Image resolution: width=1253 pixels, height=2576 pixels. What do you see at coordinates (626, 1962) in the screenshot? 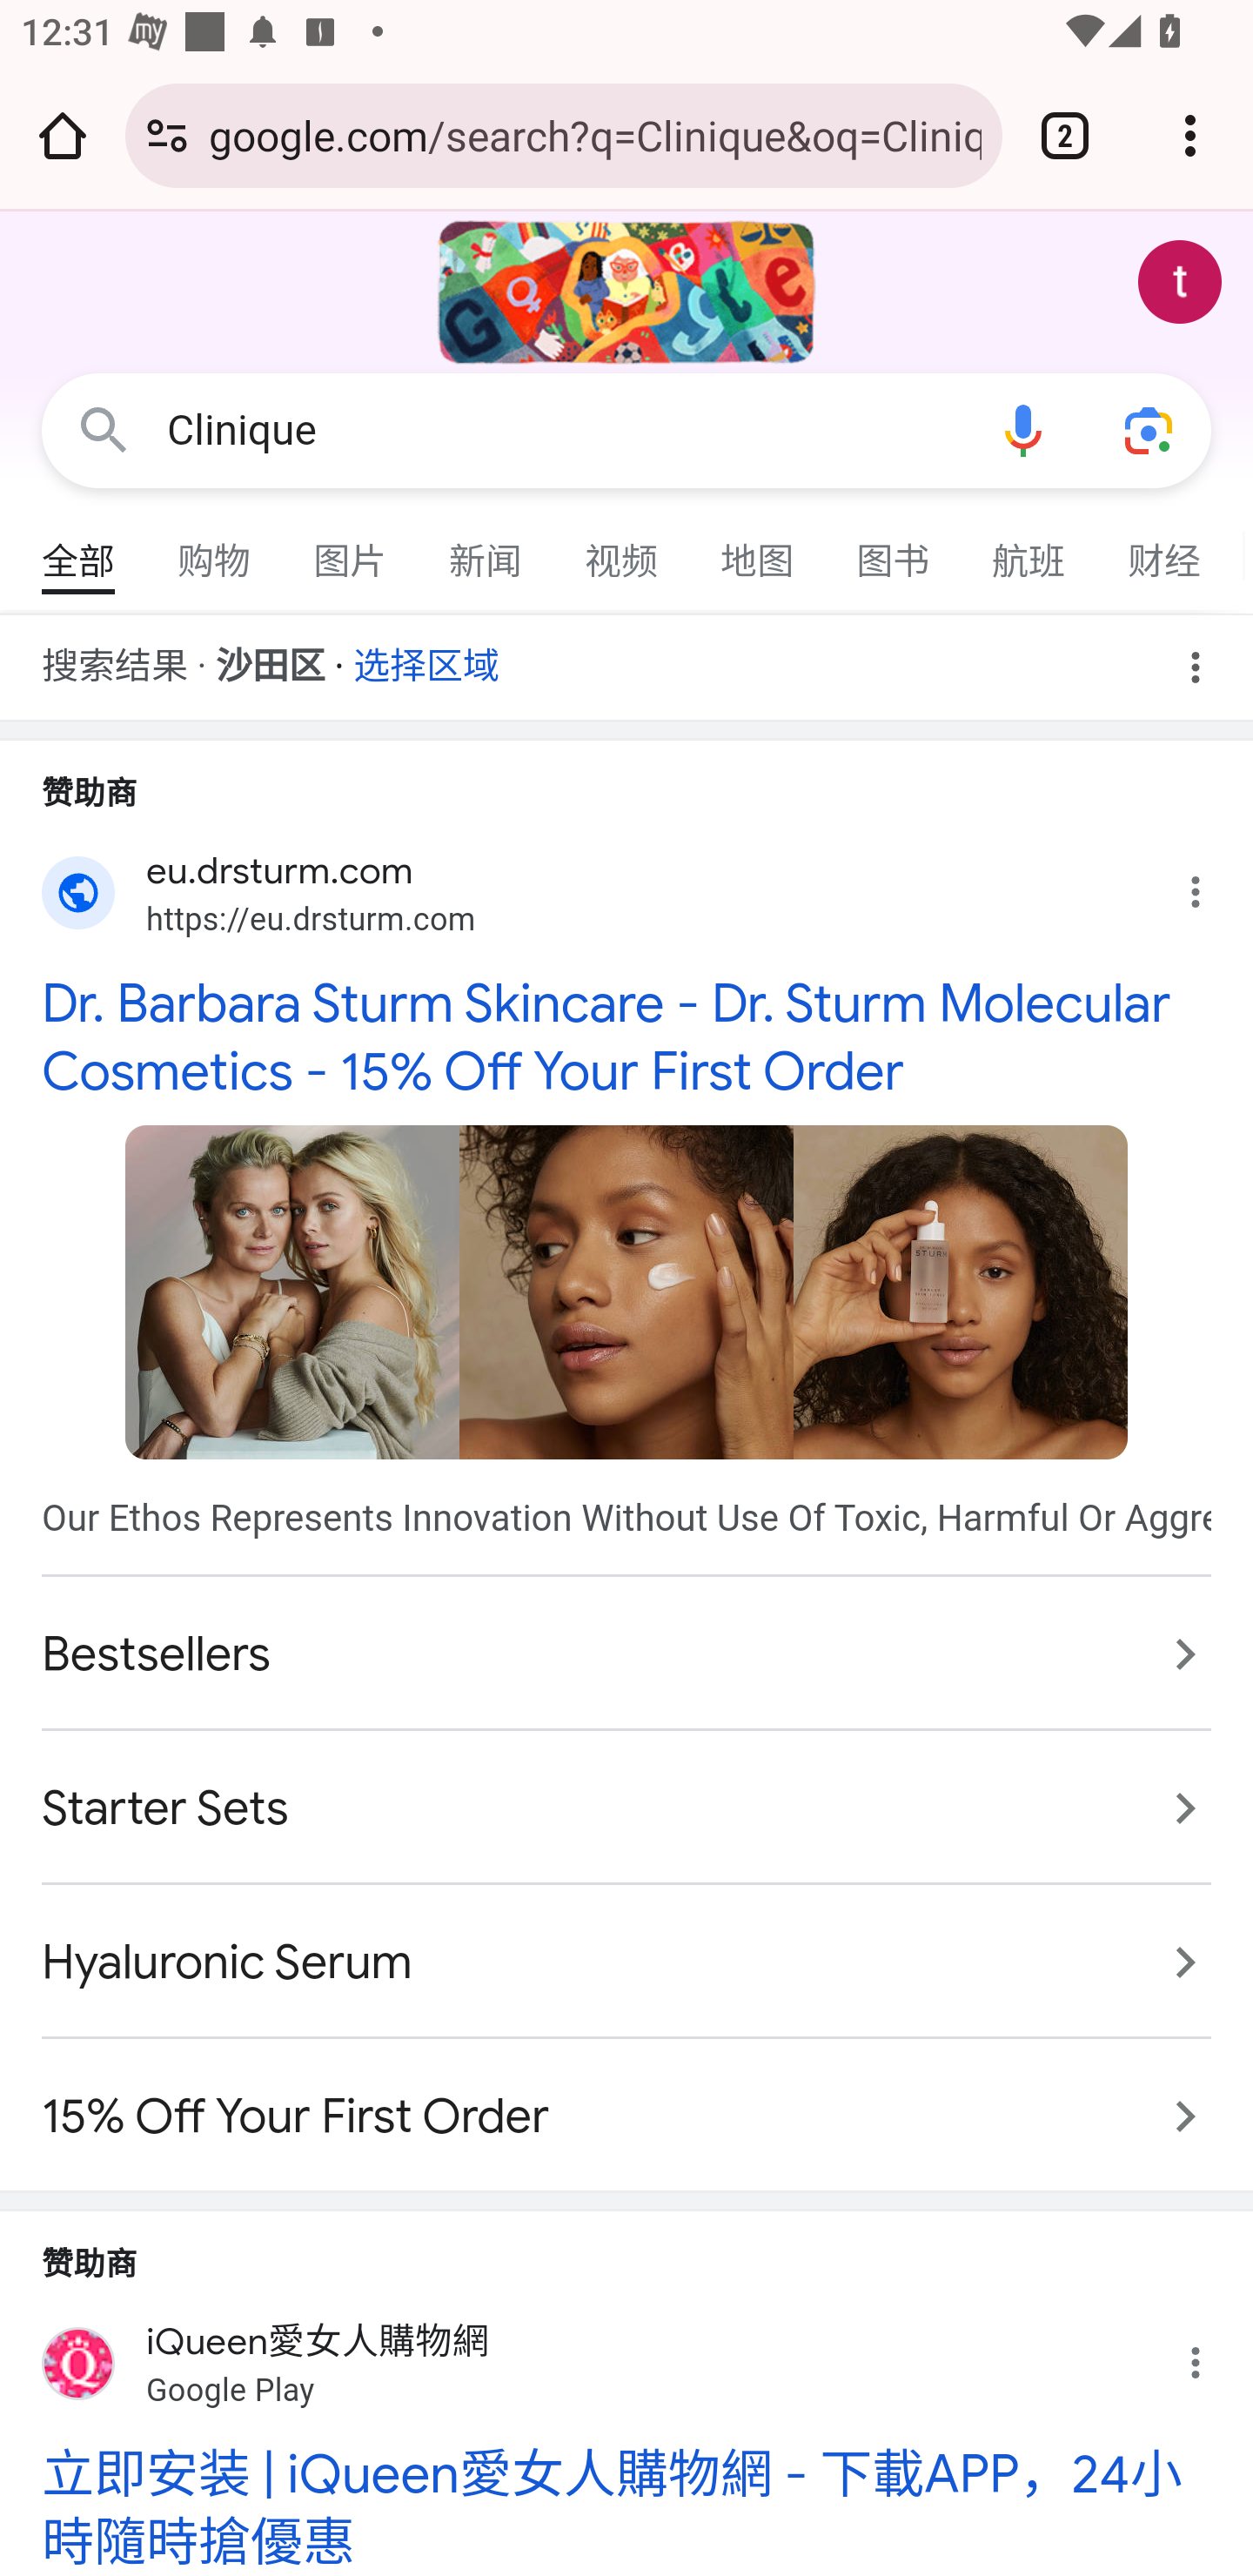
I see `Hyaluronic Serum` at bounding box center [626, 1962].